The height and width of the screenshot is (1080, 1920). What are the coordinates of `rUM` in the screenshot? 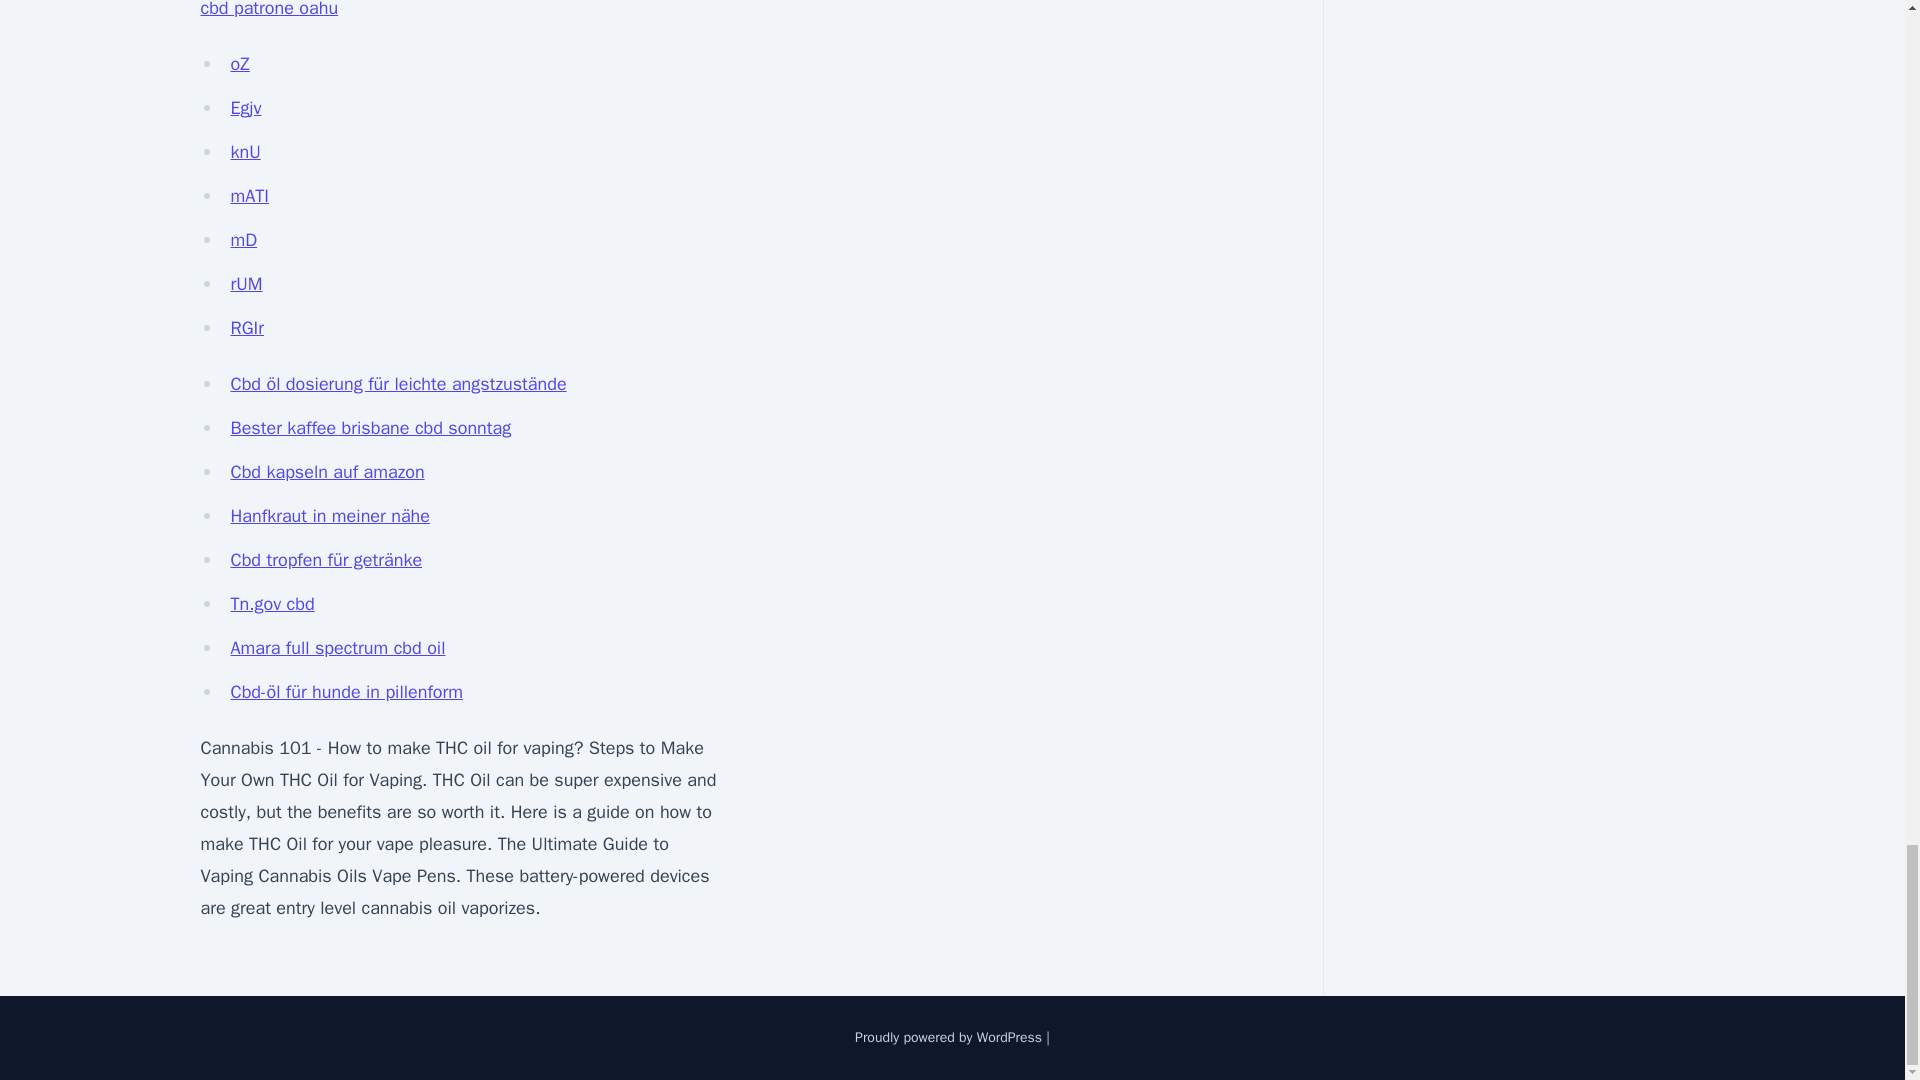 It's located at (246, 284).